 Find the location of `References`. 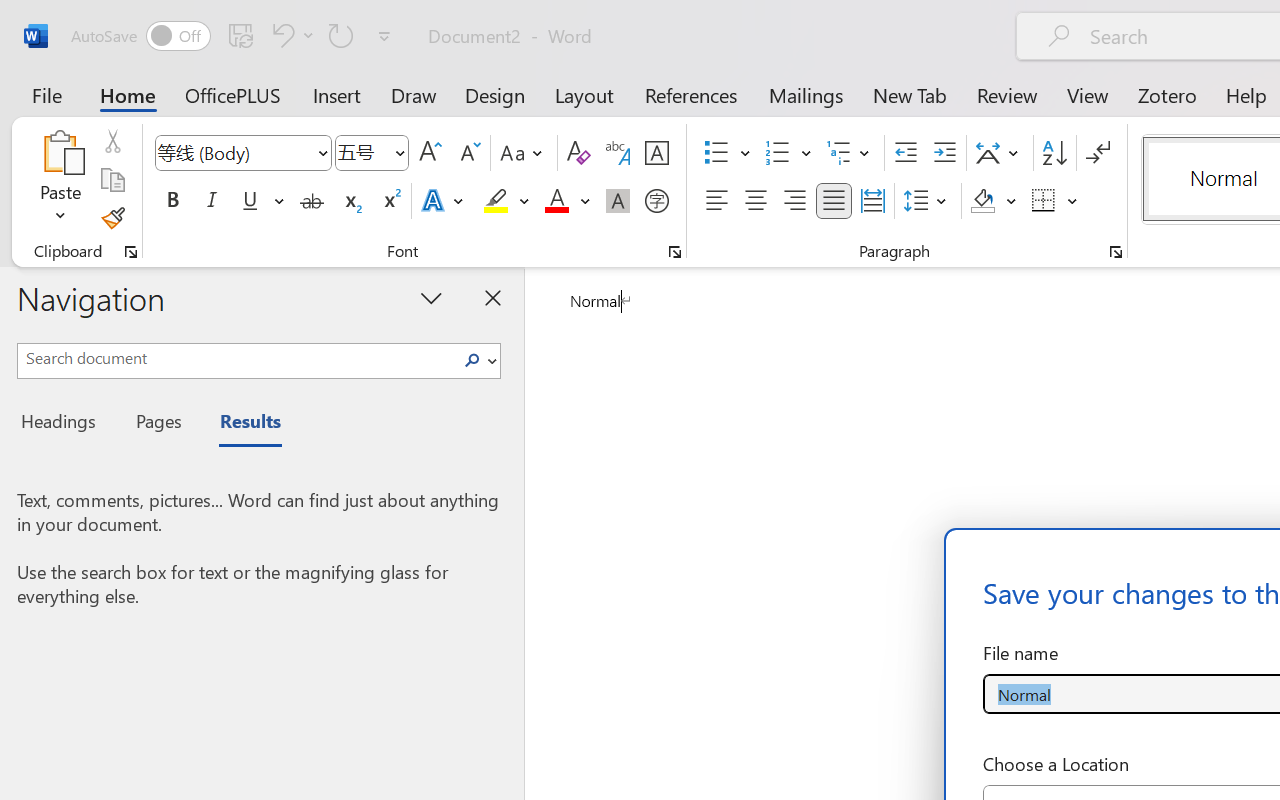

References is located at coordinates (690, 94).